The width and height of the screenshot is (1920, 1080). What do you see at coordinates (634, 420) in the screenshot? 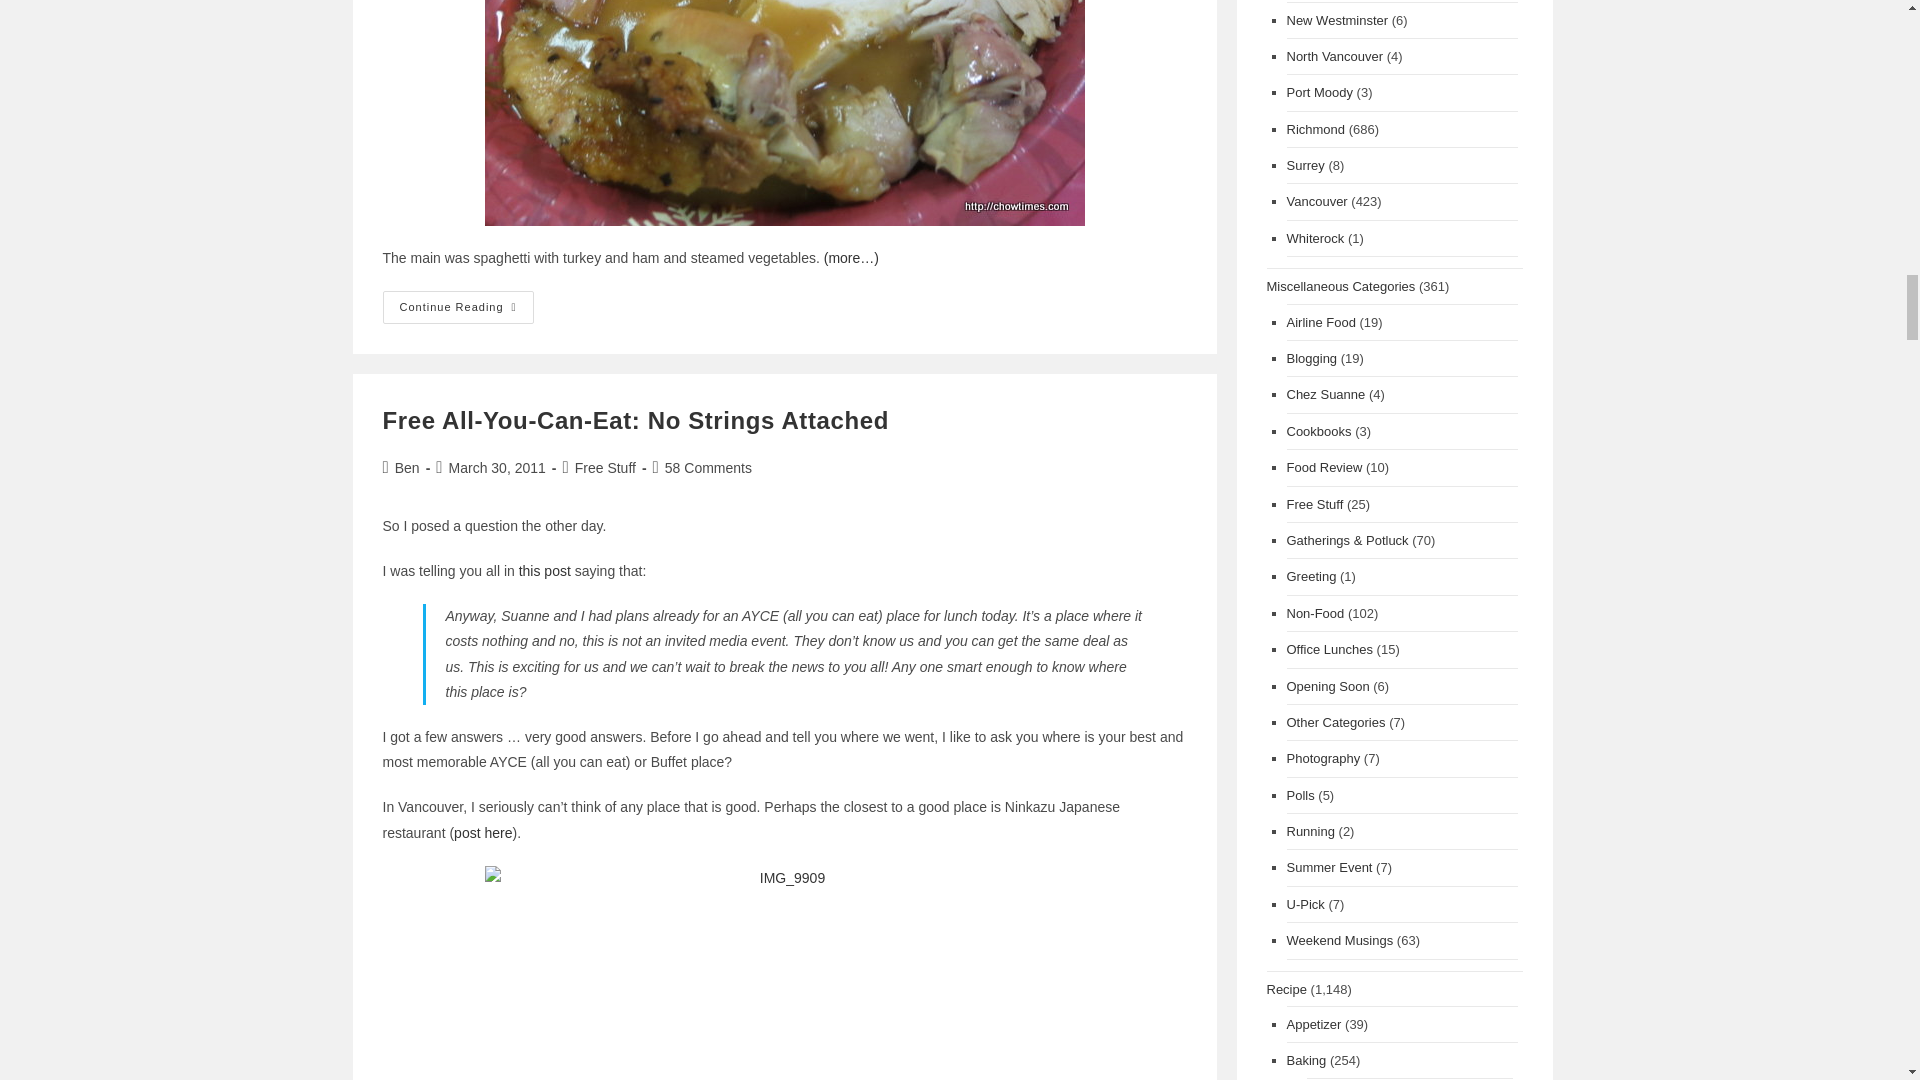
I see `Free All-You-Can-Eat: No Strings Attached` at bounding box center [634, 420].